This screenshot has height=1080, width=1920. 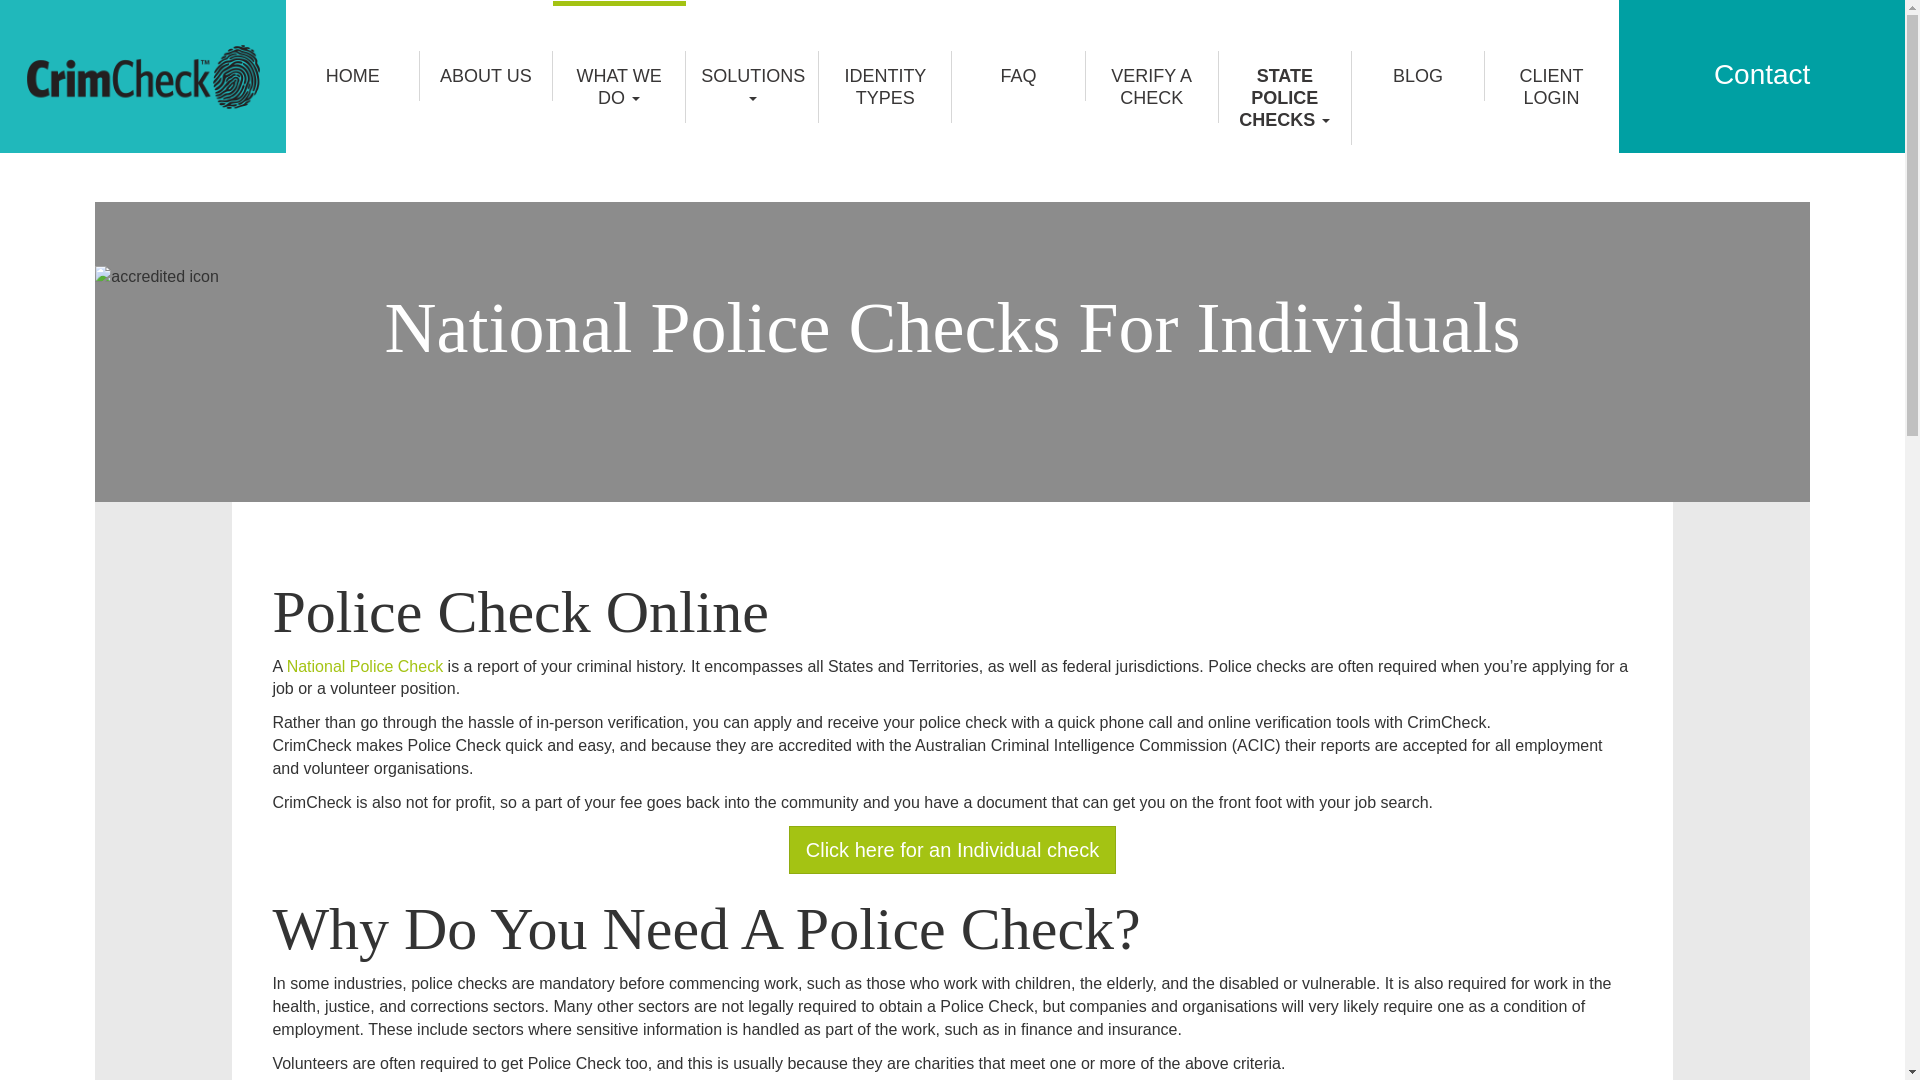 I want to click on Contact, so click(x=1762, y=74).